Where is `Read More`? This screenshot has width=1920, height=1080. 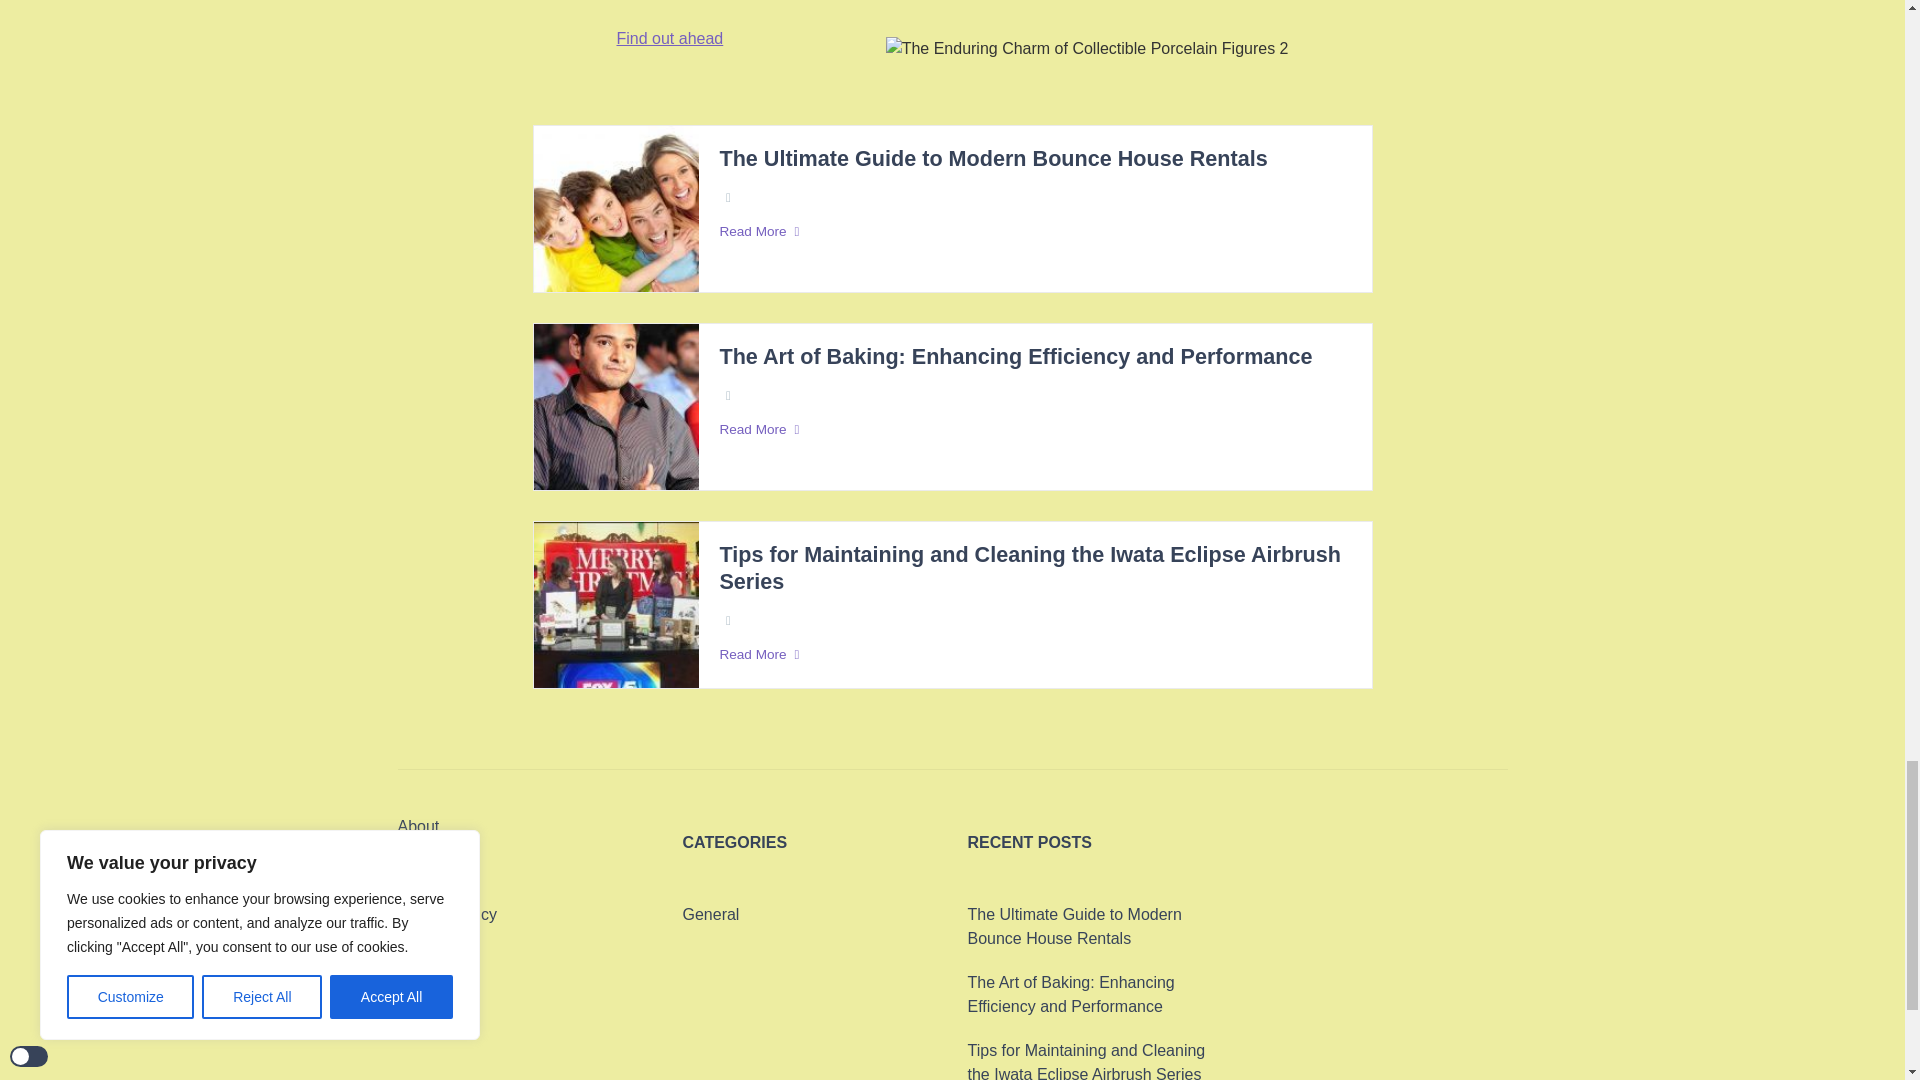 Read More is located at coordinates (1034, 232).